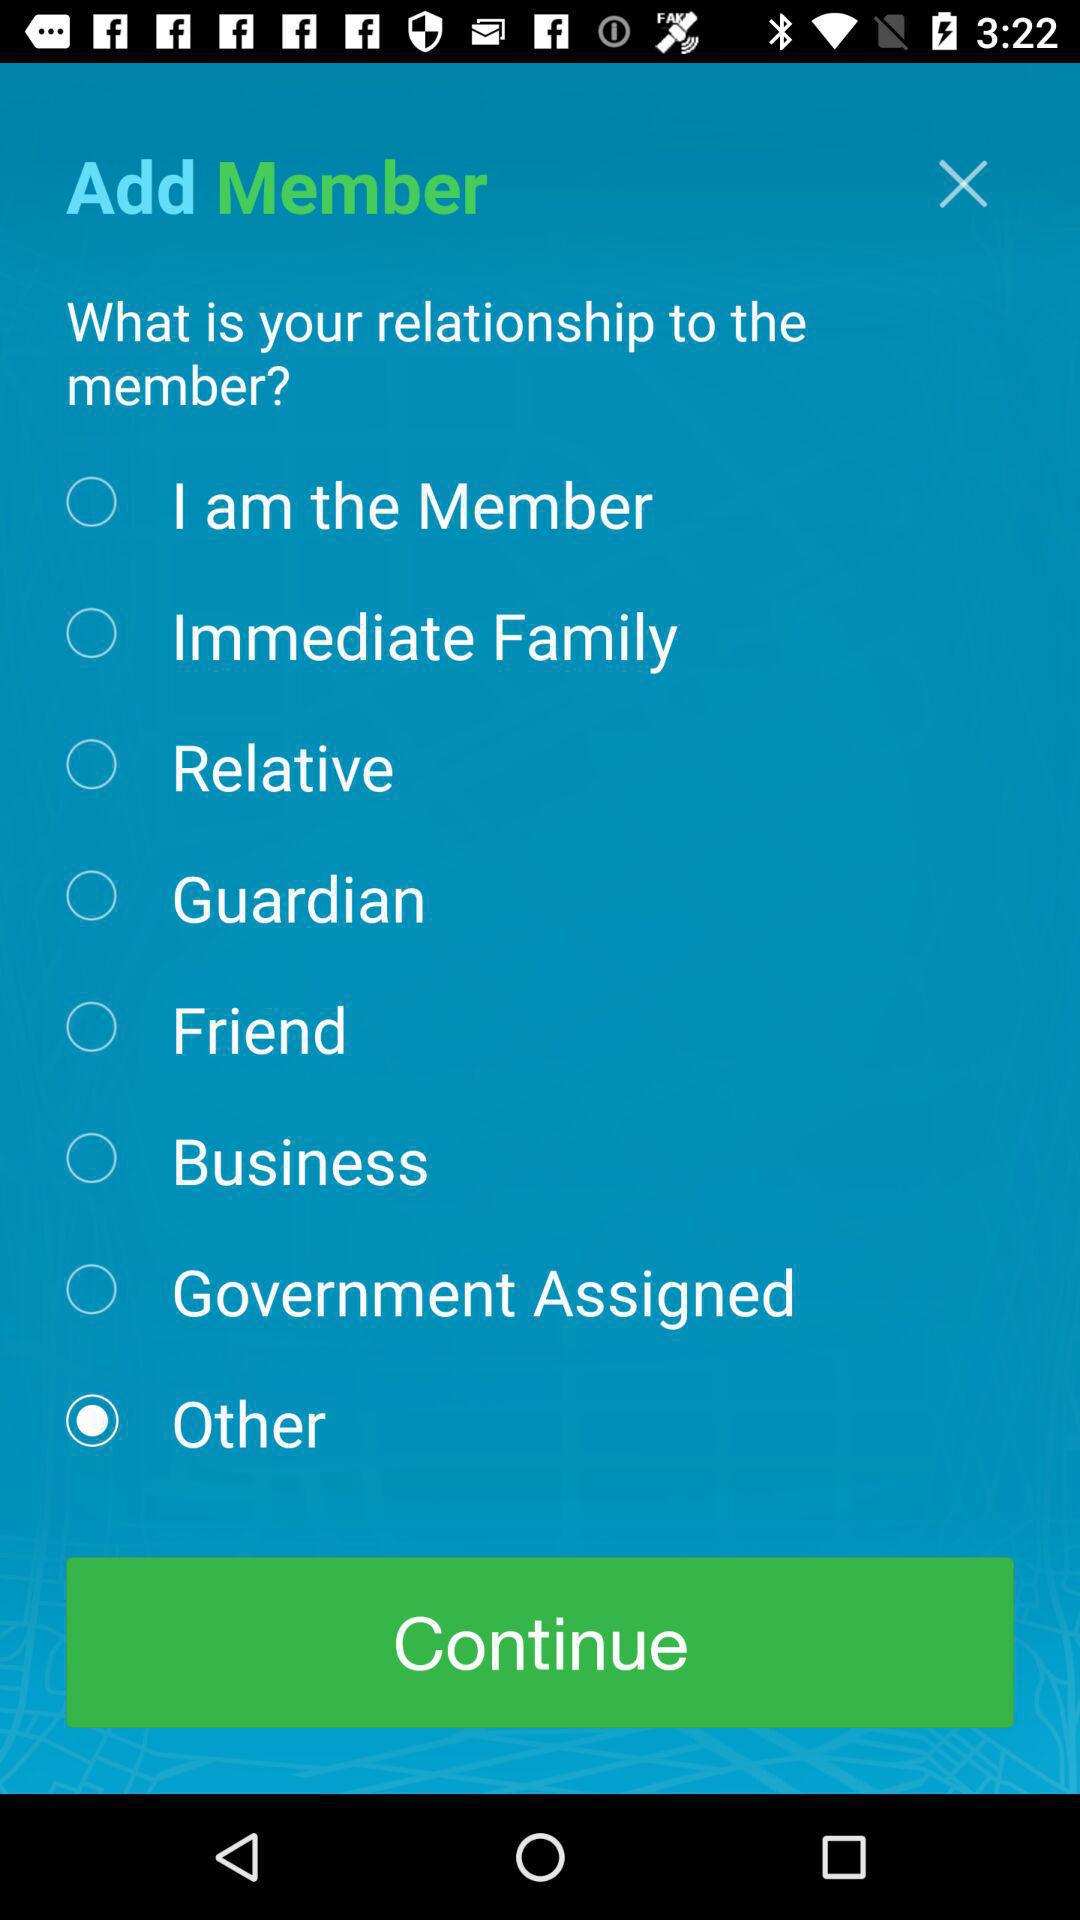 This screenshot has width=1080, height=1920. I want to click on press the icon above relative icon, so click(424, 633).